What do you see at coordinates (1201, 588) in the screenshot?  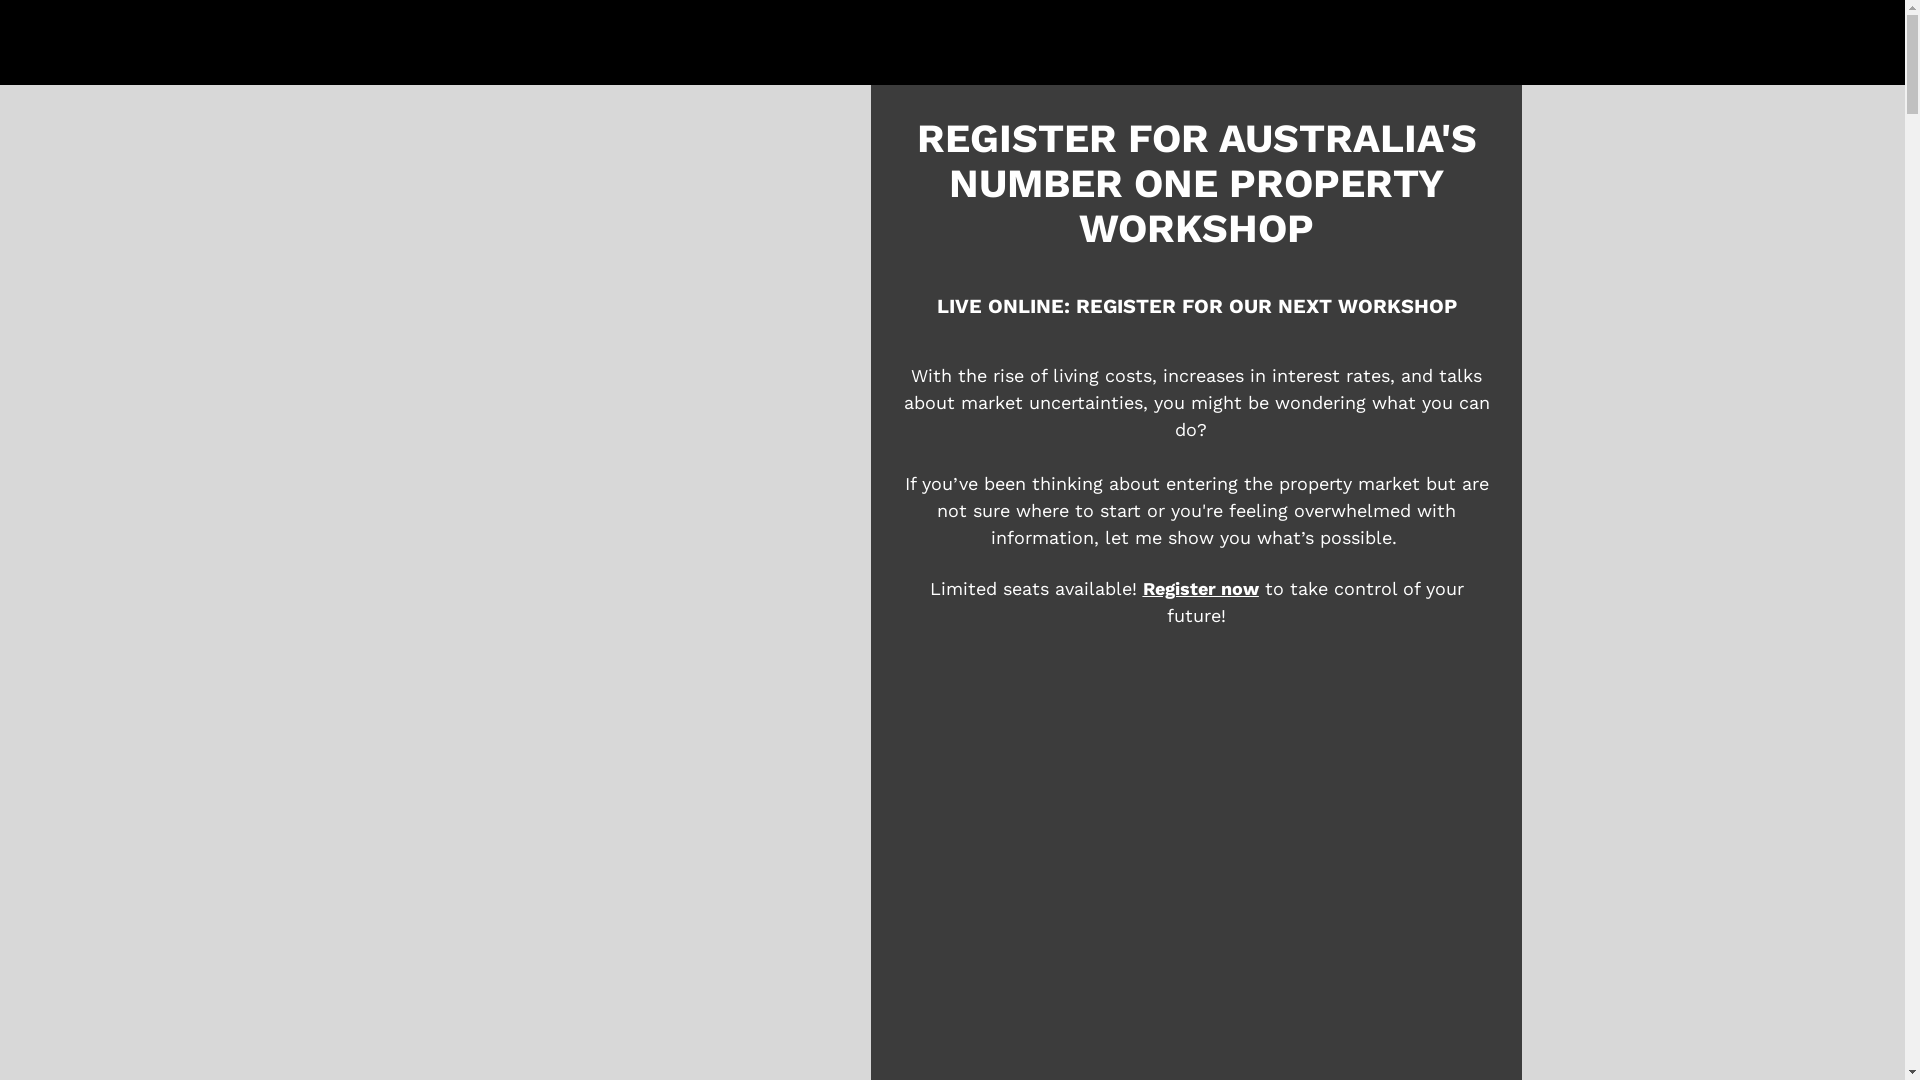 I see `Register now` at bounding box center [1201, 588].